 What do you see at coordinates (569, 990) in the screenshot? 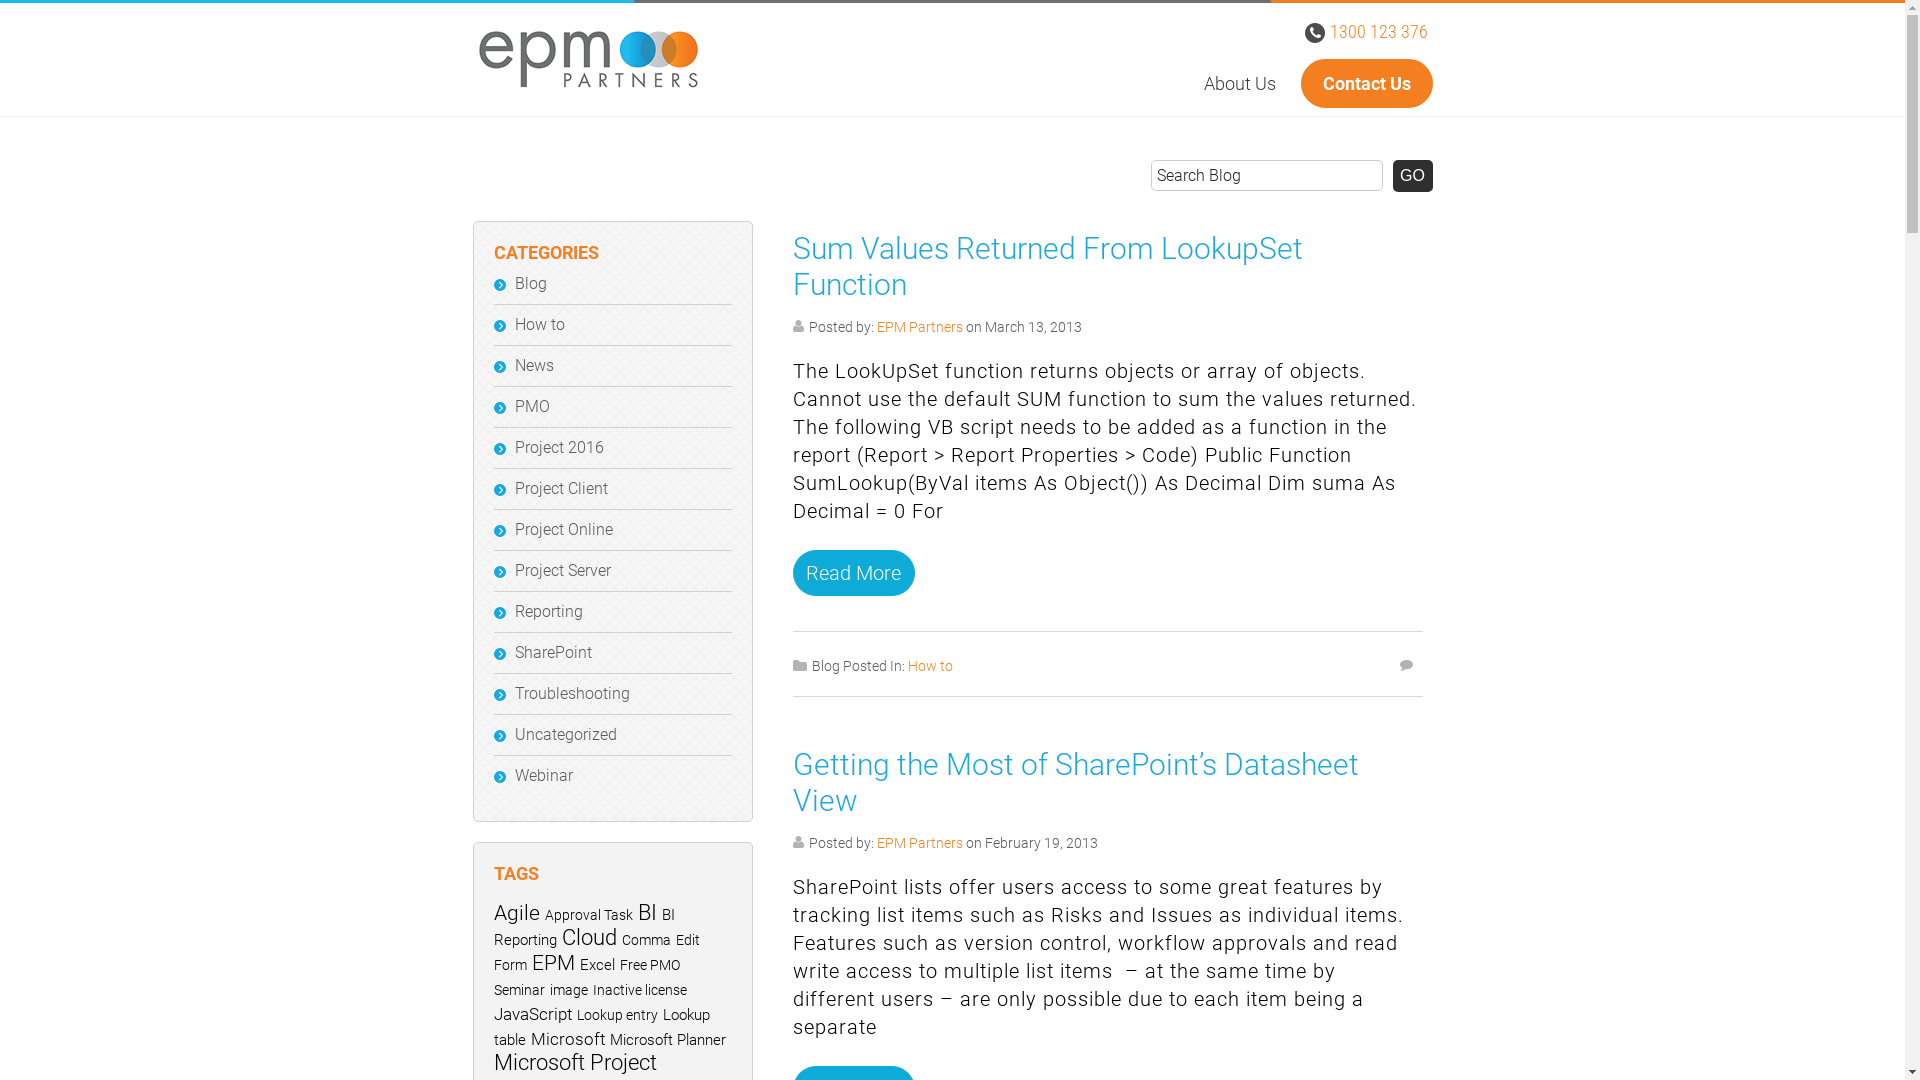
I see `image` at bounding box center [569, 990].